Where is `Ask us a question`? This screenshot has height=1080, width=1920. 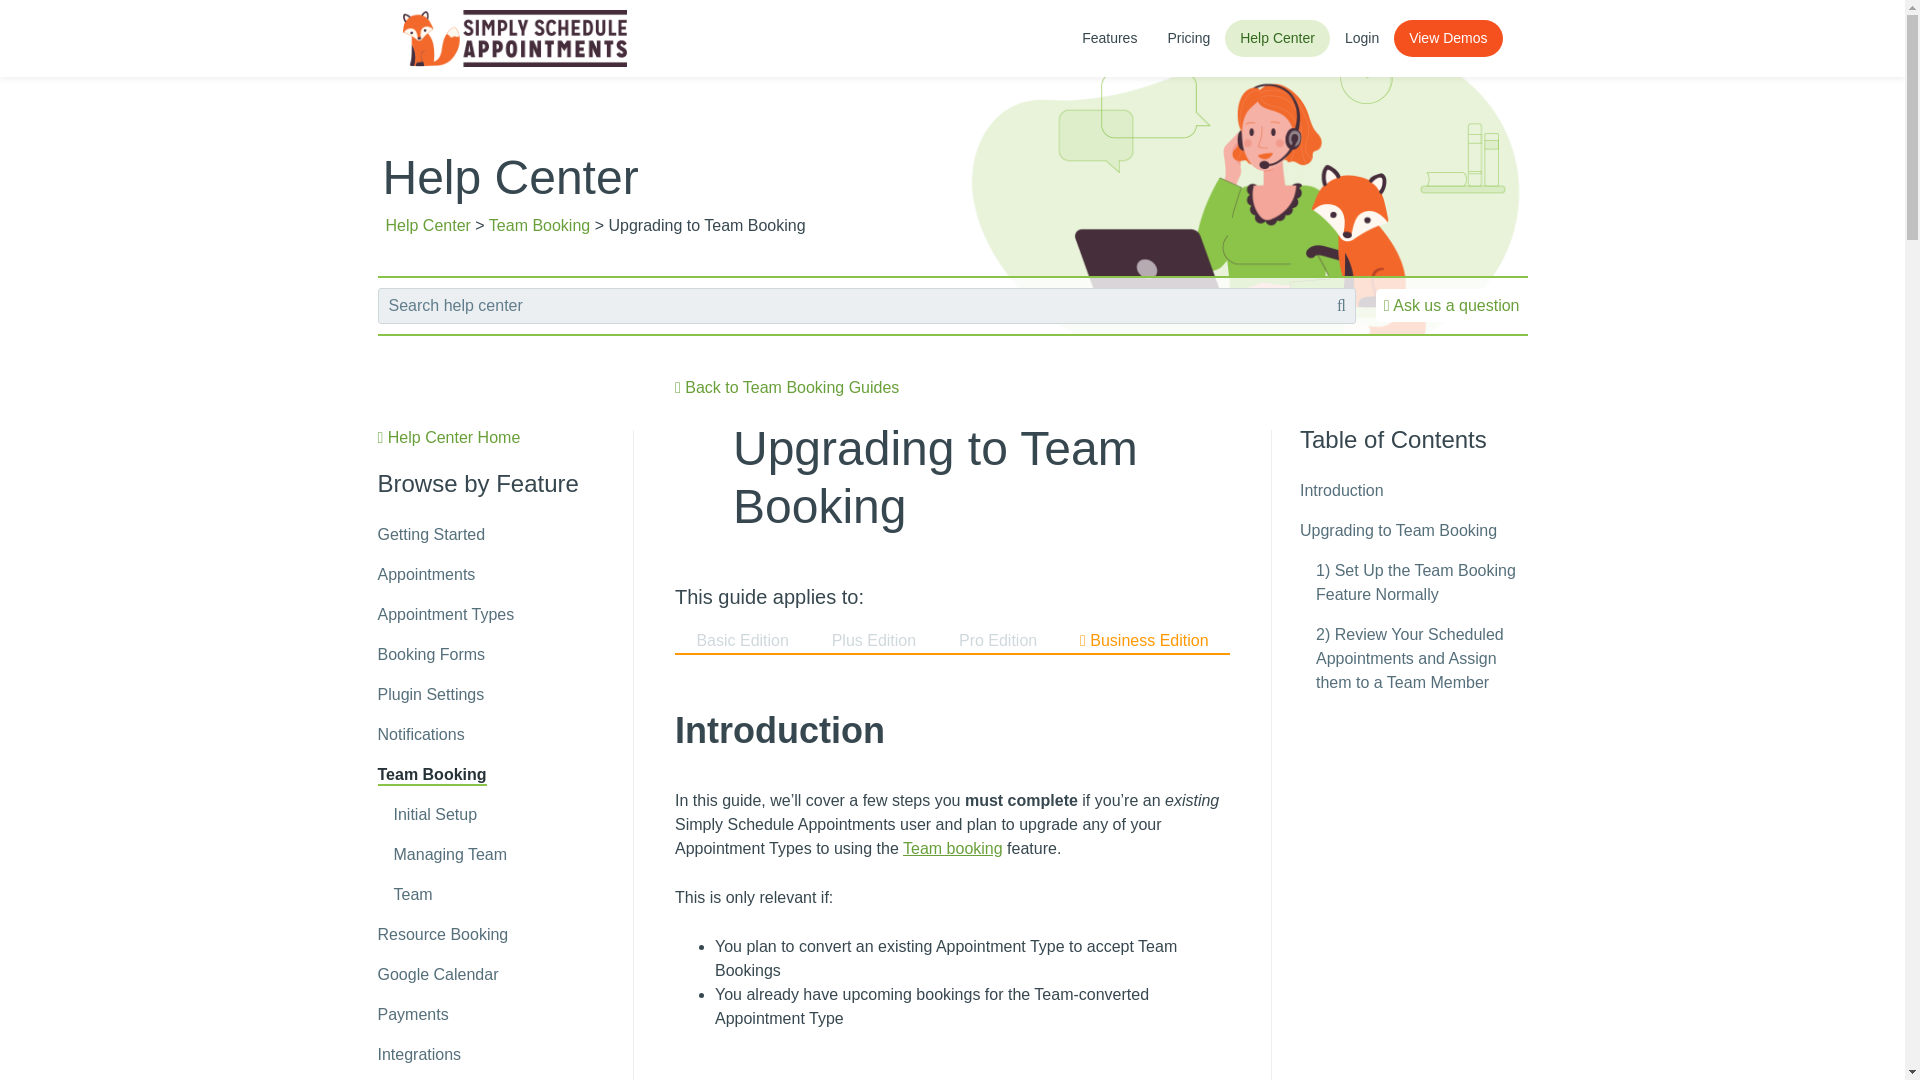 Ask us a question is located at coordinates (1452, 305).